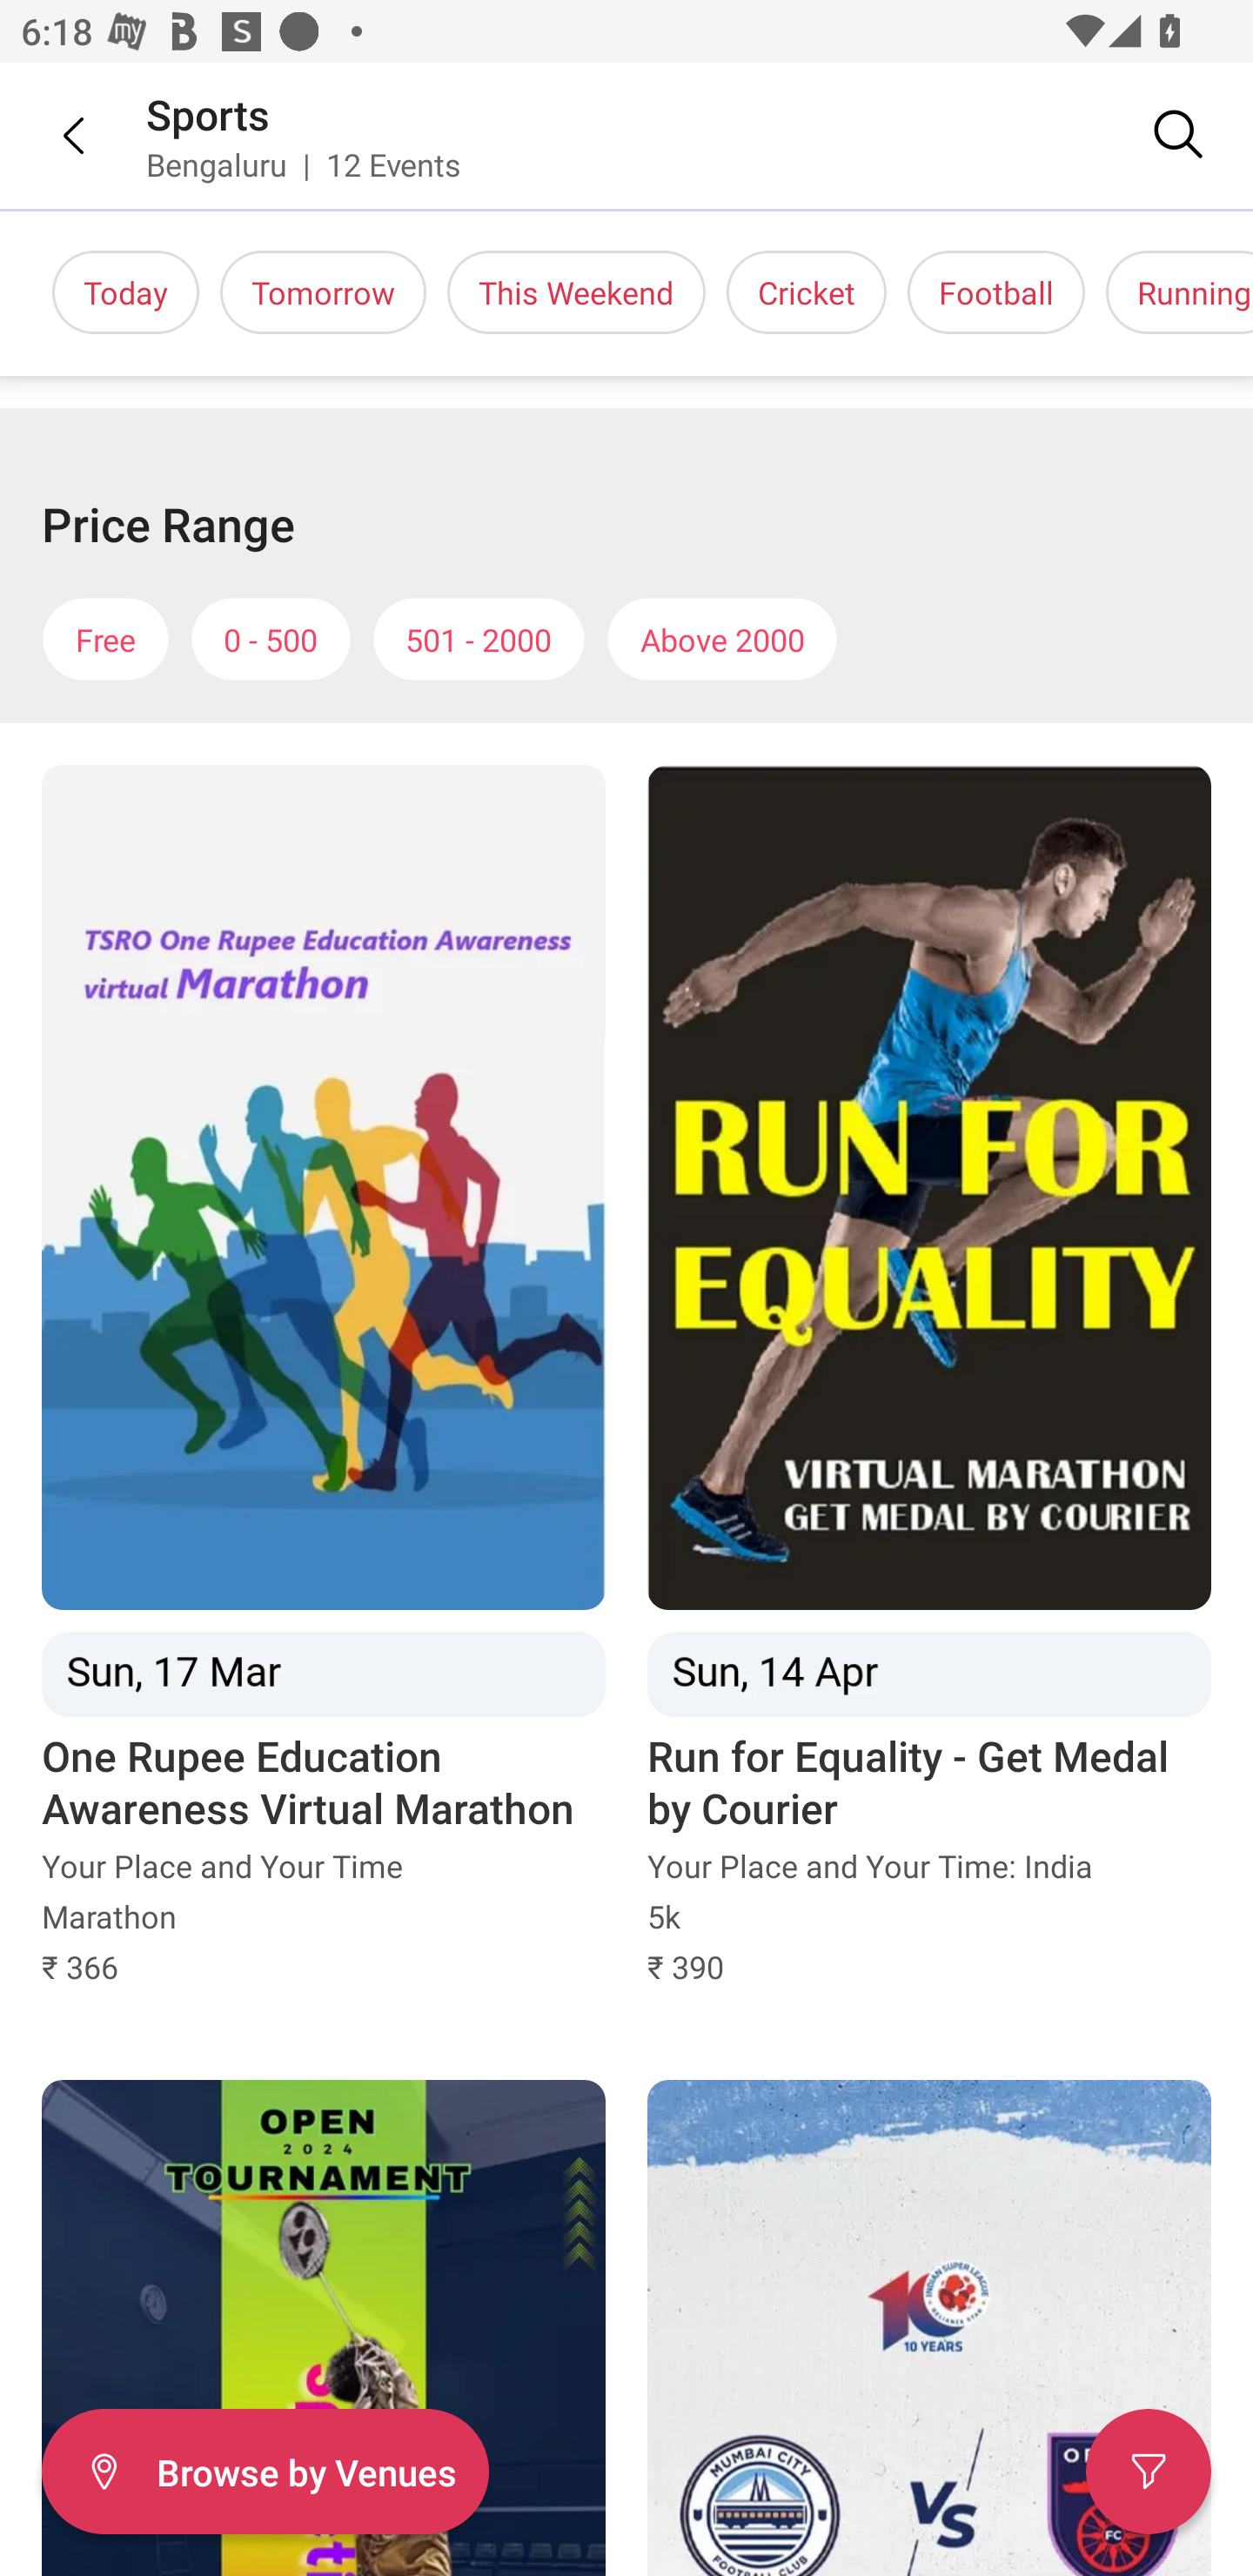 The width and height of the screenshot is (1253, 2576). What do you see at coordinates (52, 135) in the screenshot?
I see `Back` at bounding box center [52, 135].